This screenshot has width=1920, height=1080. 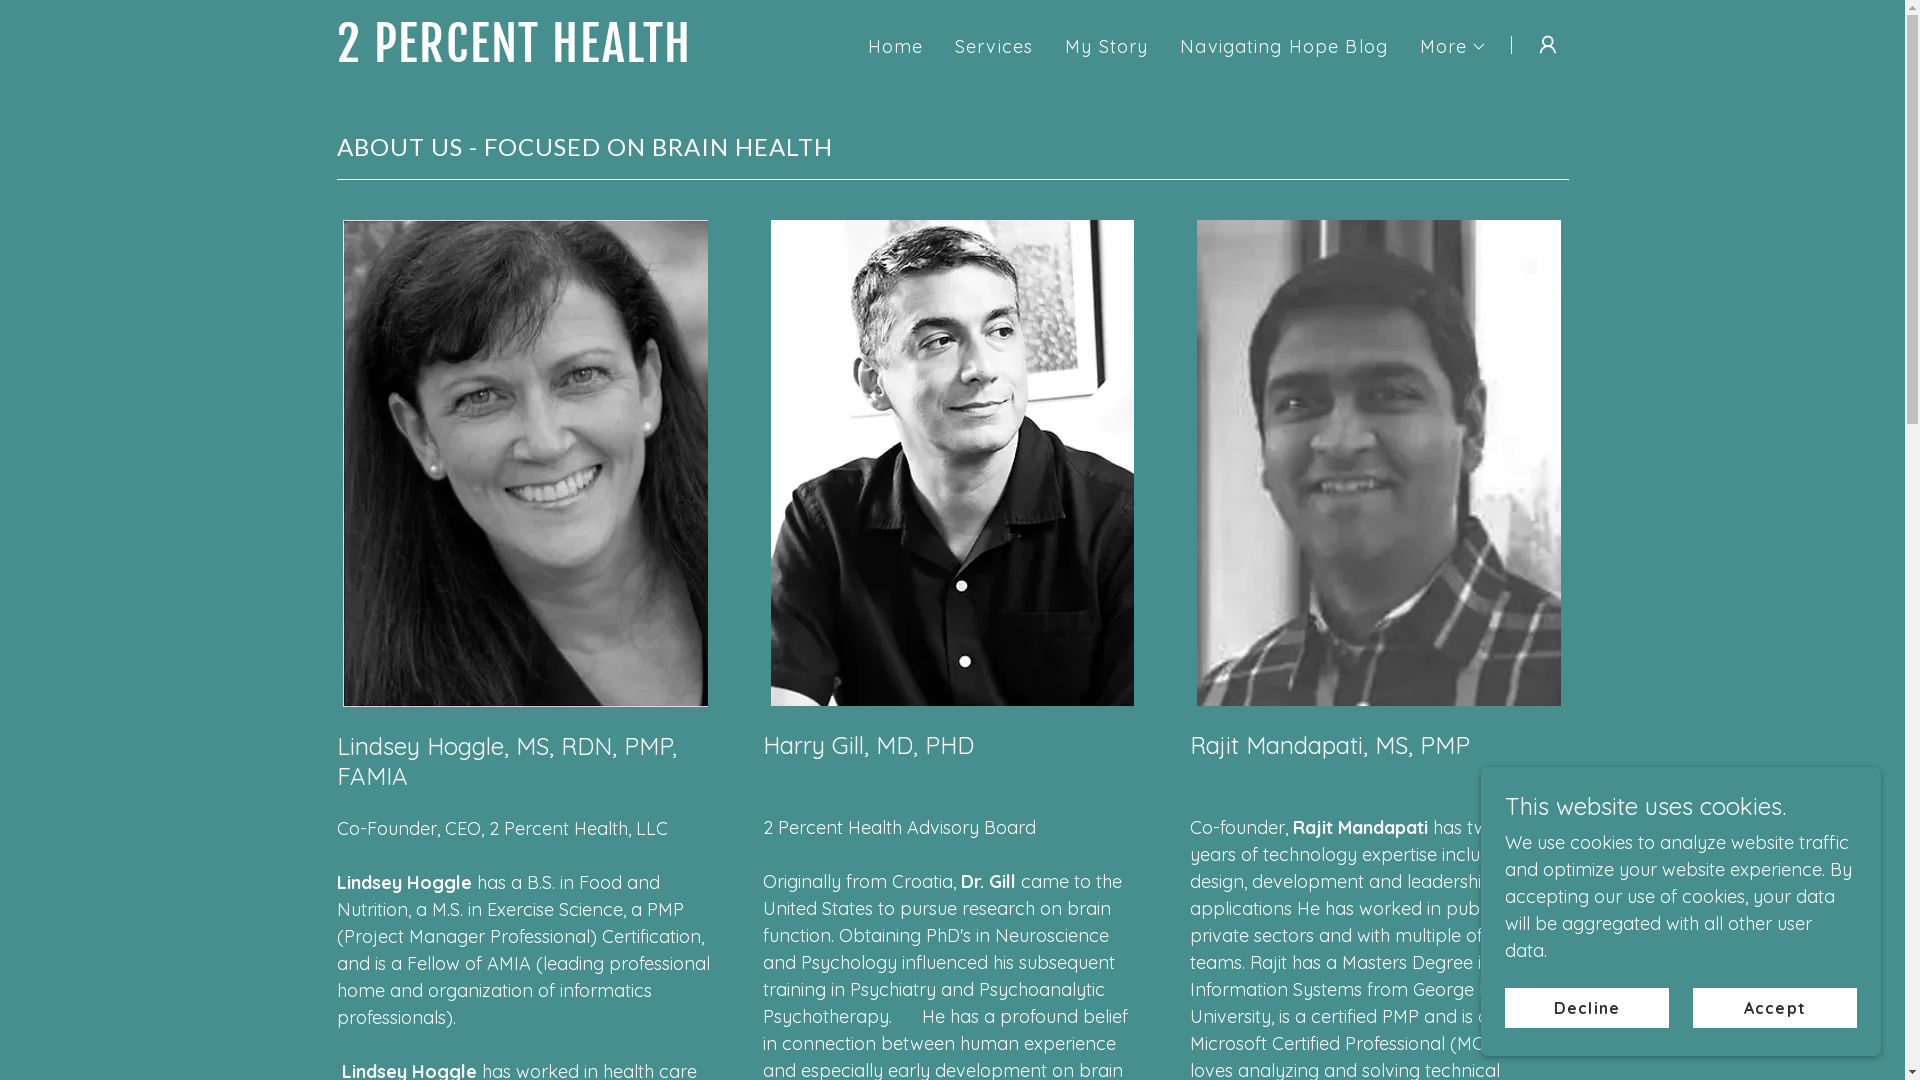 I want to click on More, so click(x=1454, y=47).